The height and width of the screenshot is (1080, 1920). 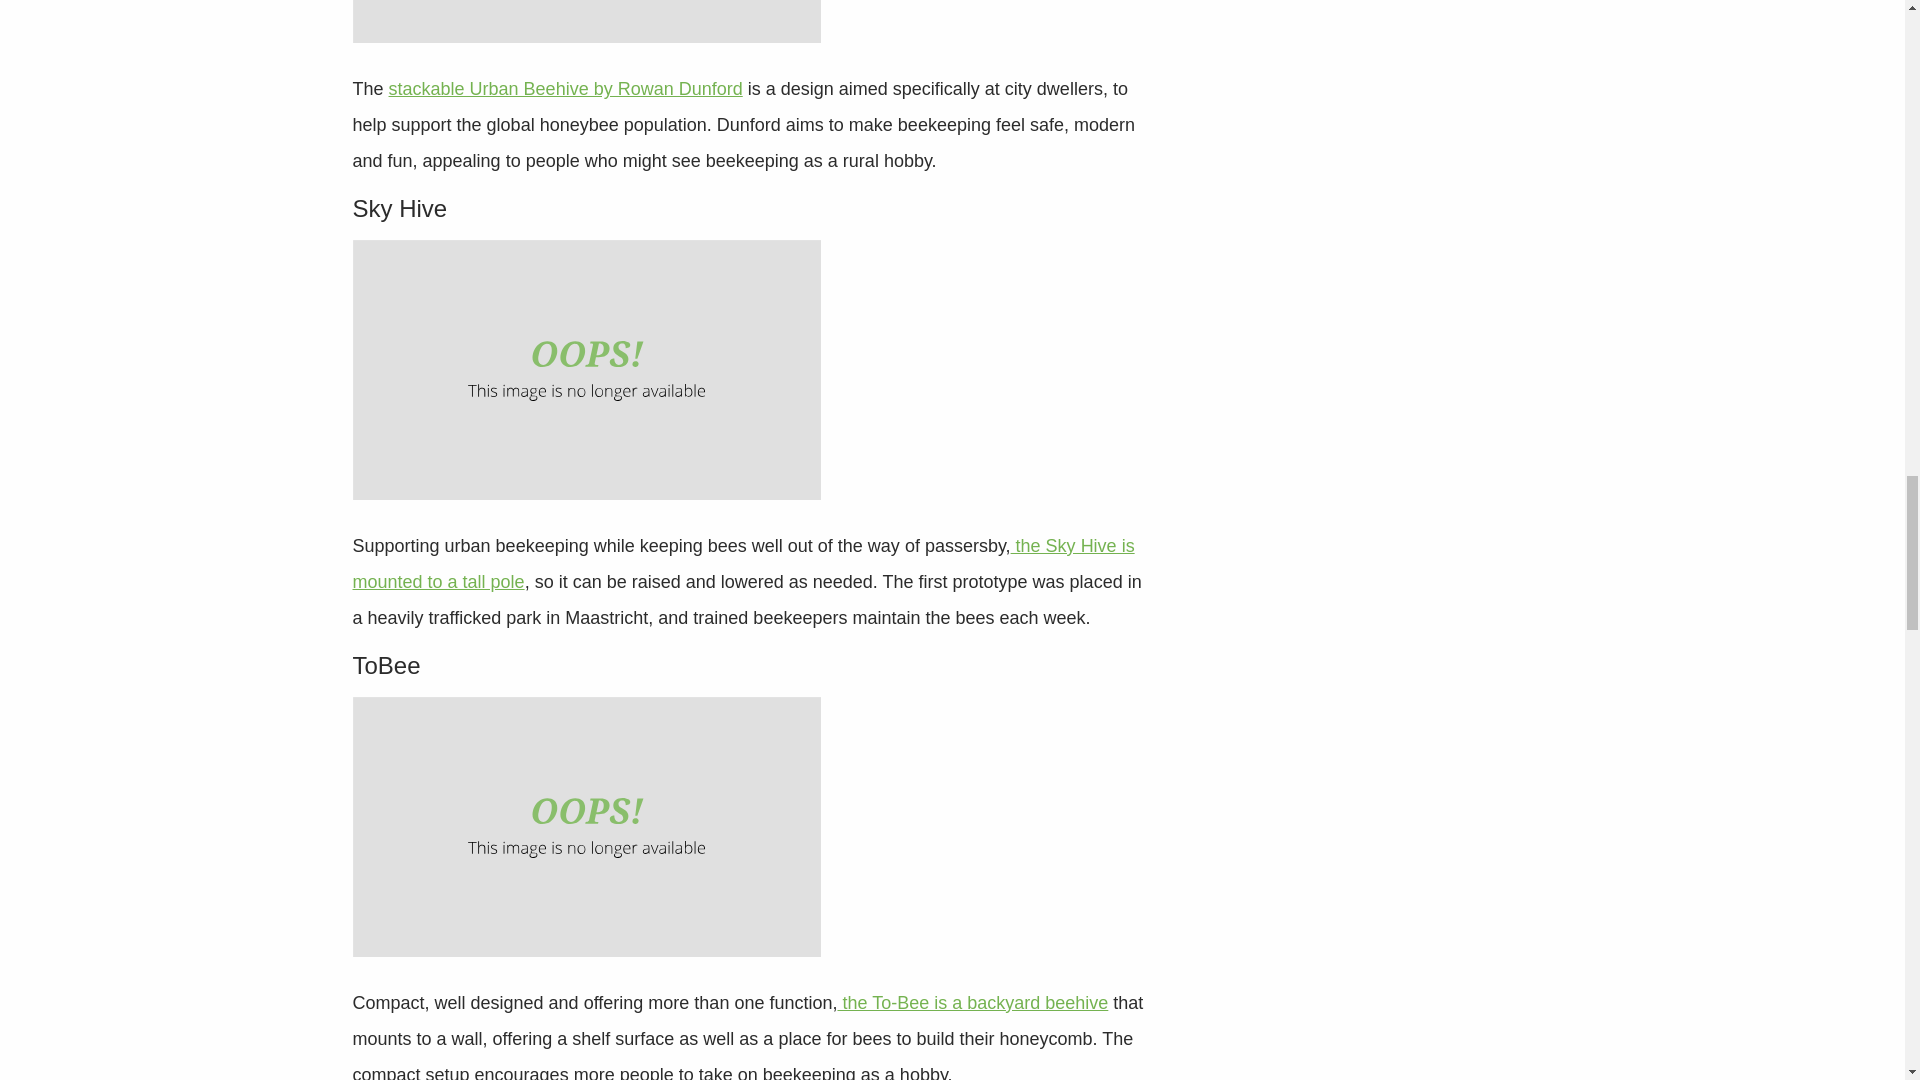 I want to click on Beehive Design To Bee, so click(x=585, y=826).